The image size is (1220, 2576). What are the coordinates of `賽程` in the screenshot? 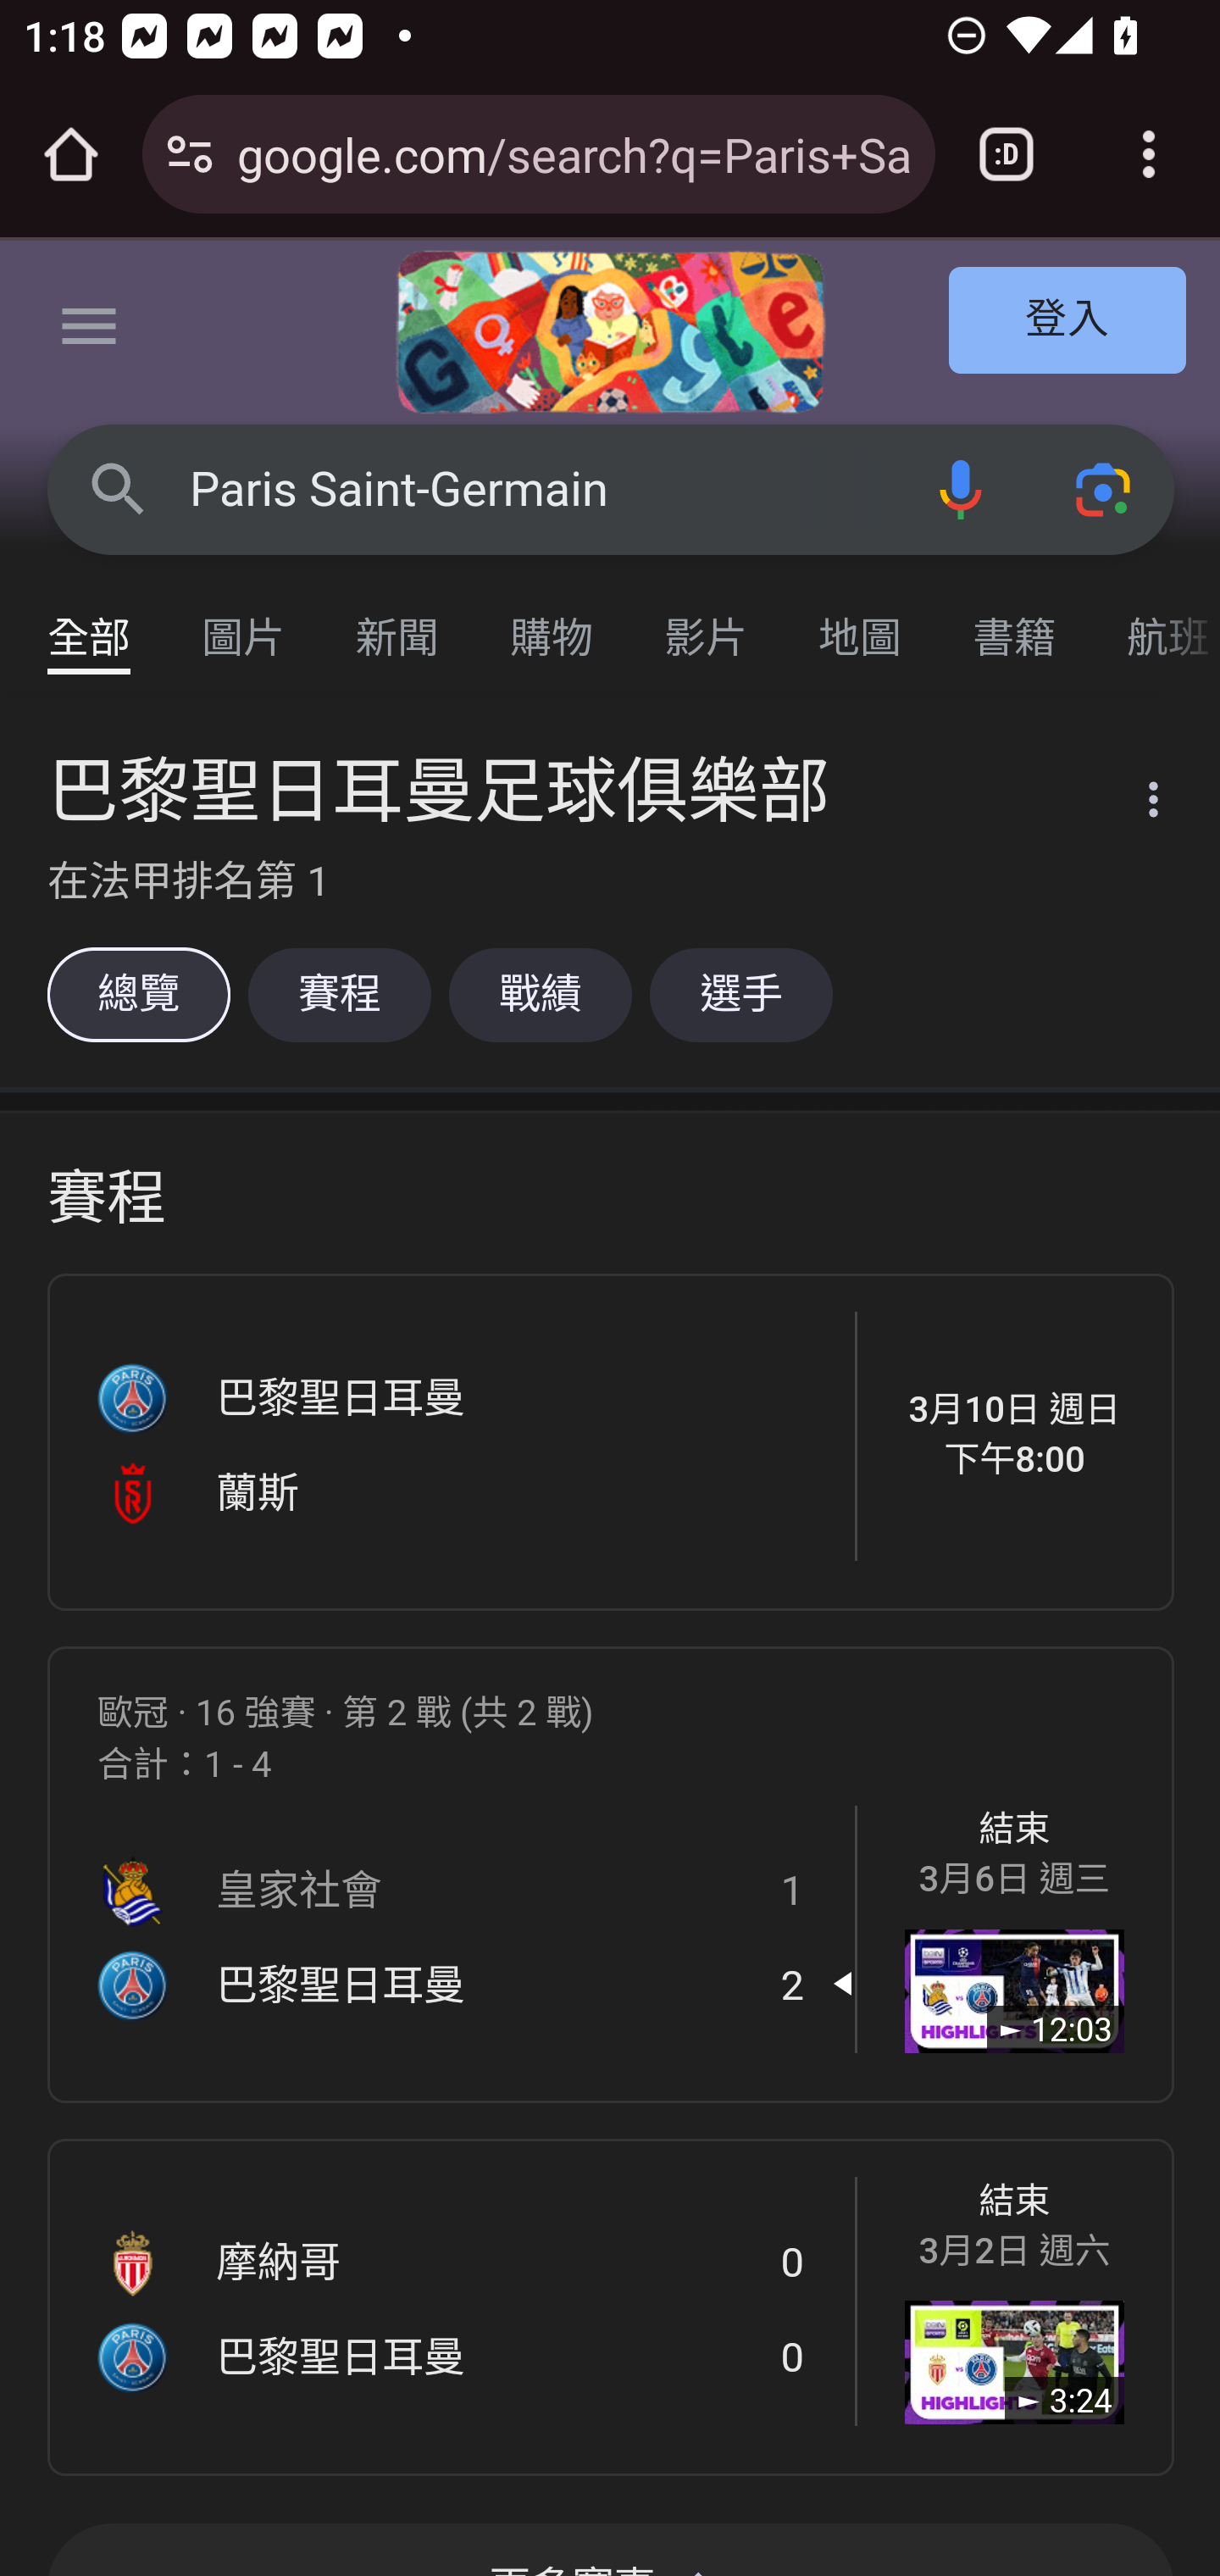 It's located at (339, 994).